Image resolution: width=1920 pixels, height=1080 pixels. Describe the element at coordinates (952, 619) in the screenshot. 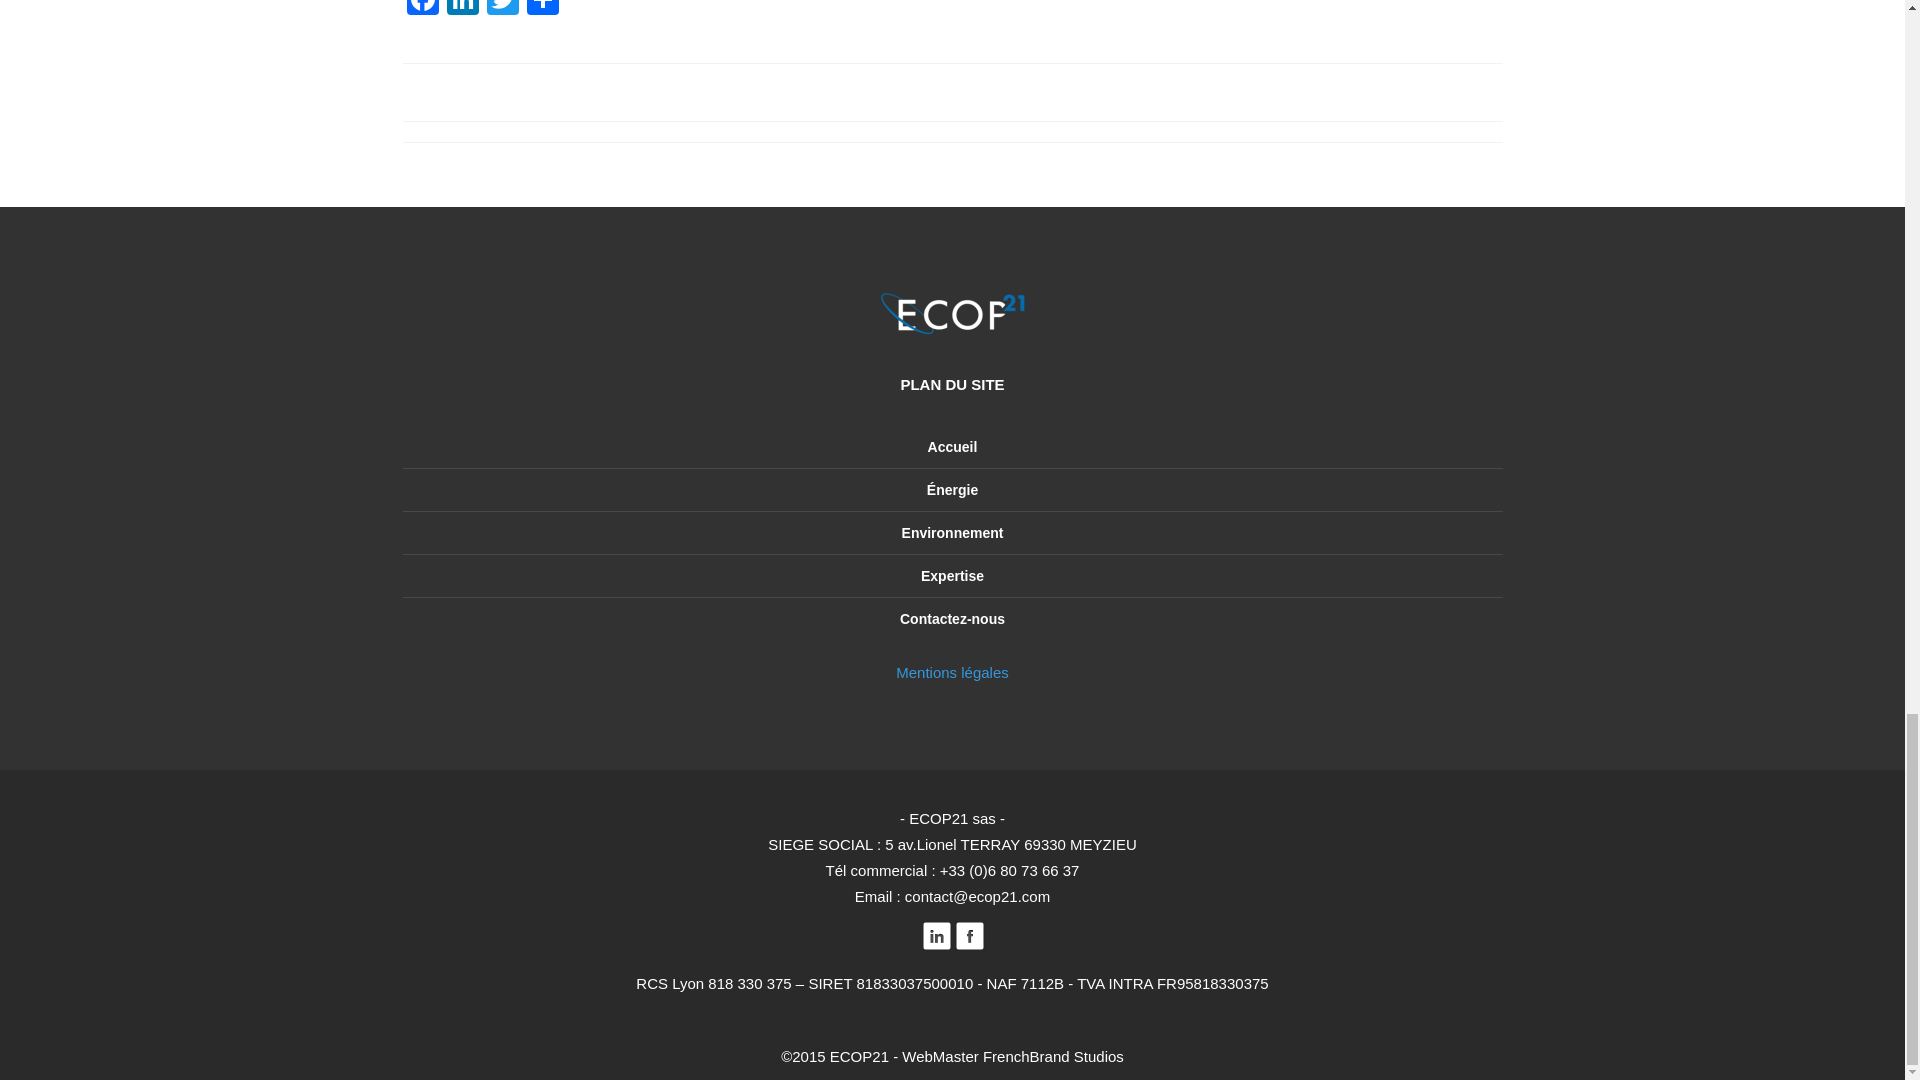

I see `Contactez-nous` at that location.